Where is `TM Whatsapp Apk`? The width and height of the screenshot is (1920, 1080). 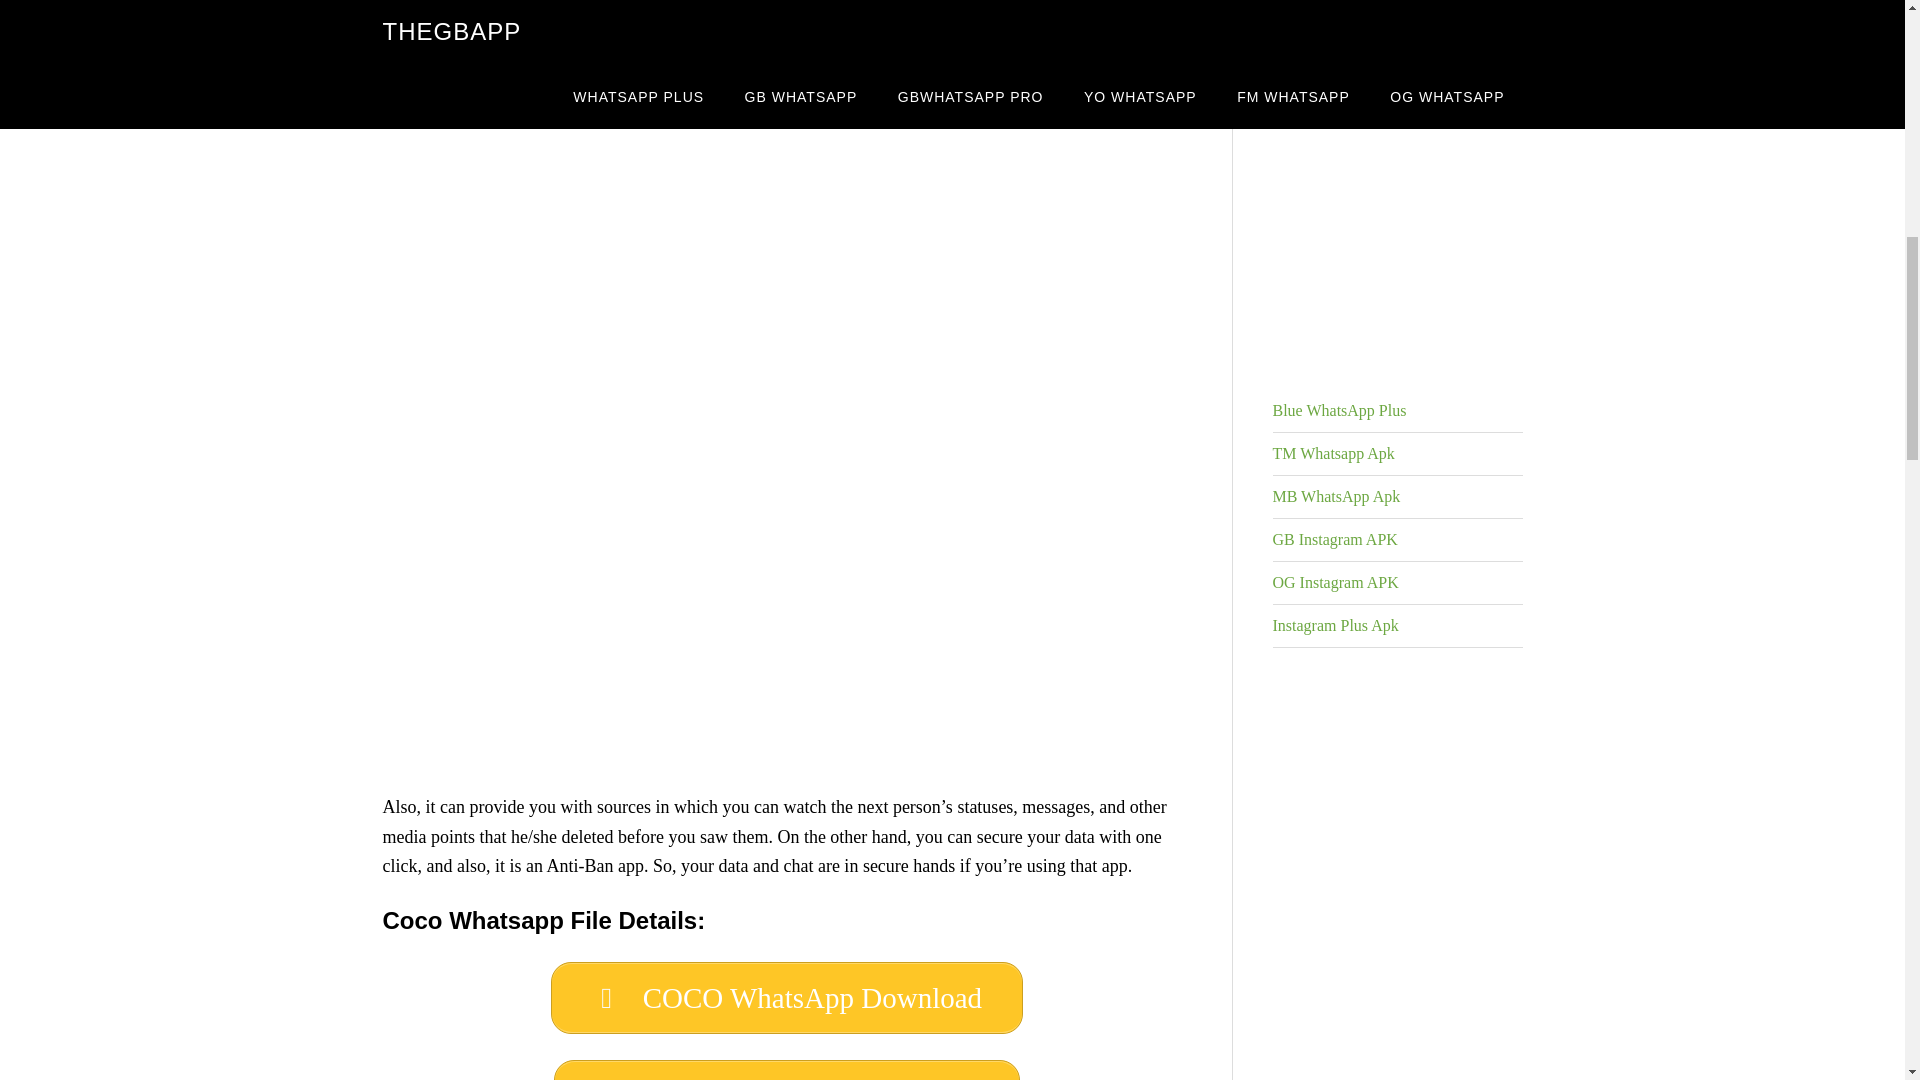
TM Whatsapp Apk is located at coordinates (1332, 453).